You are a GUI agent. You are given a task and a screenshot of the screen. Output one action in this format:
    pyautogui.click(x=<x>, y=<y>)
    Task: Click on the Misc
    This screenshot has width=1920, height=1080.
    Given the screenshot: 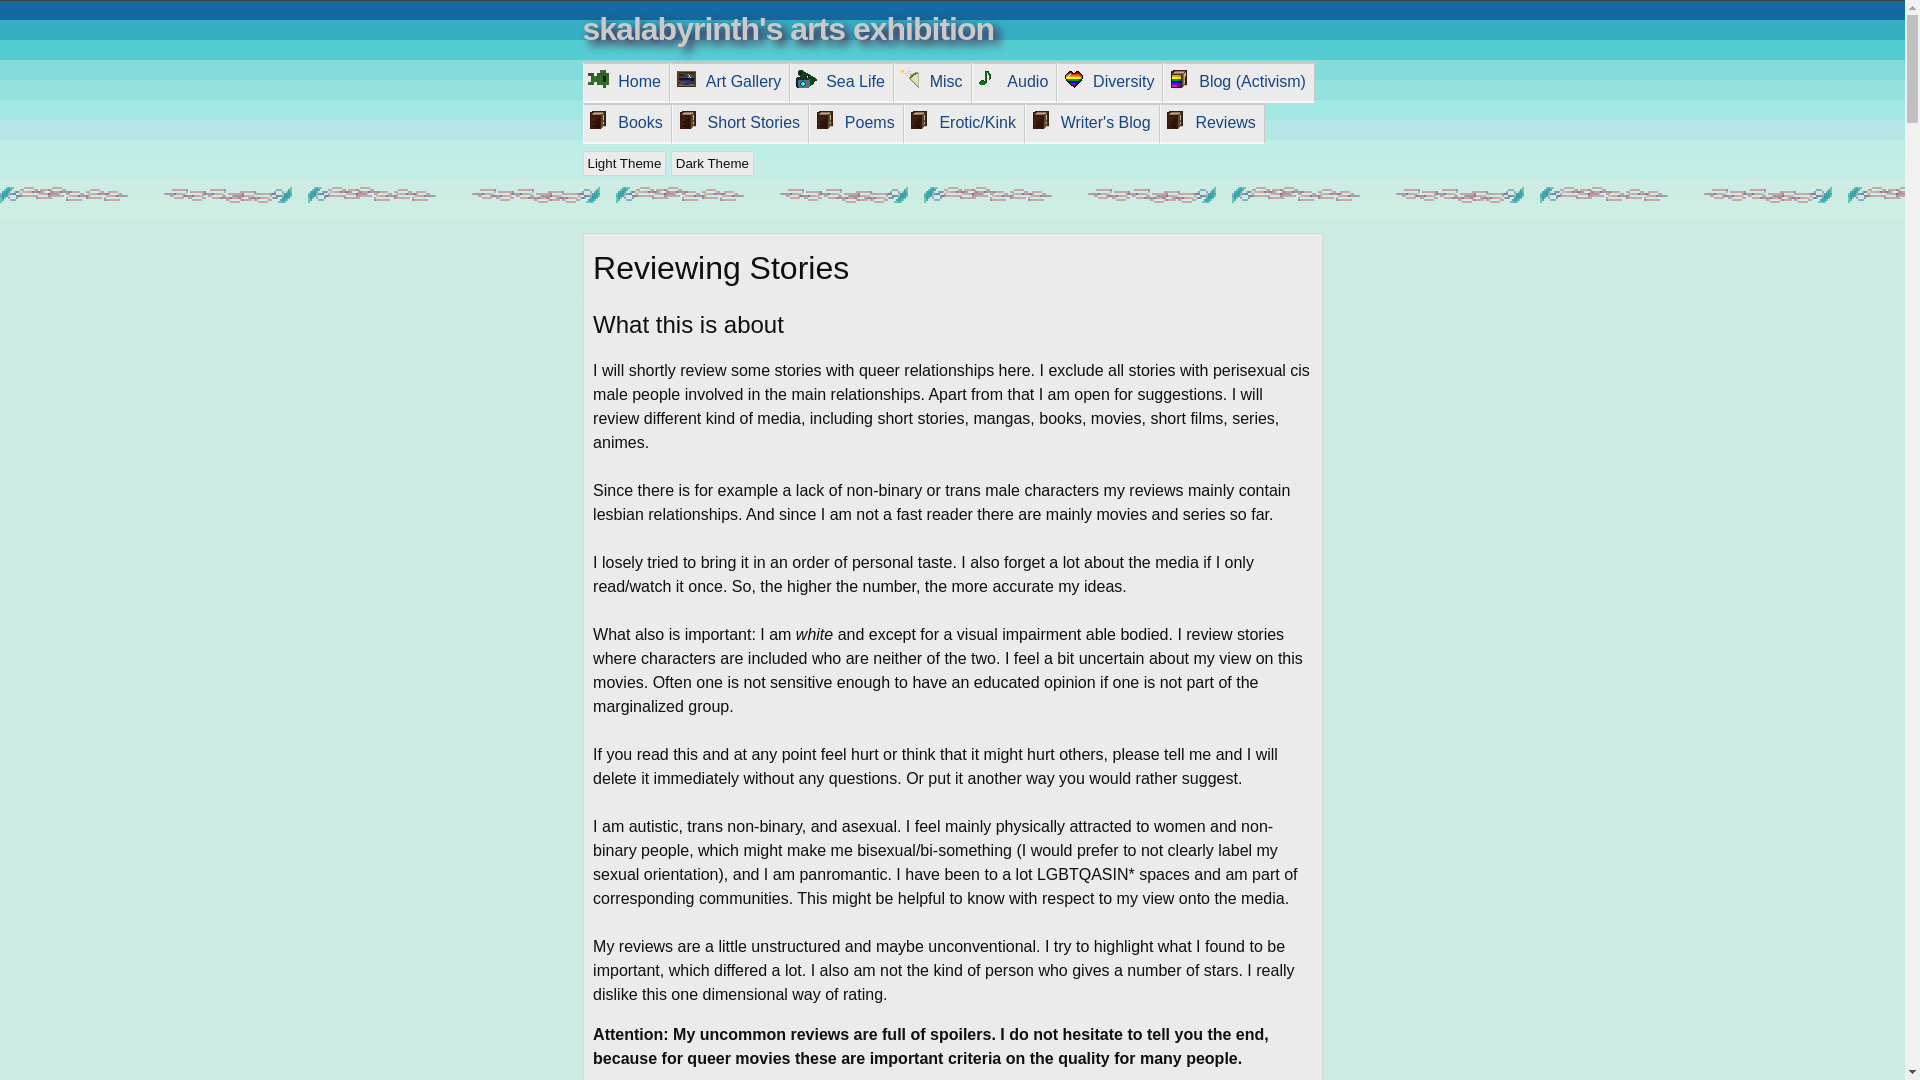 What is the action you would take?
    pyautogui.click(x=932, y=81)
    